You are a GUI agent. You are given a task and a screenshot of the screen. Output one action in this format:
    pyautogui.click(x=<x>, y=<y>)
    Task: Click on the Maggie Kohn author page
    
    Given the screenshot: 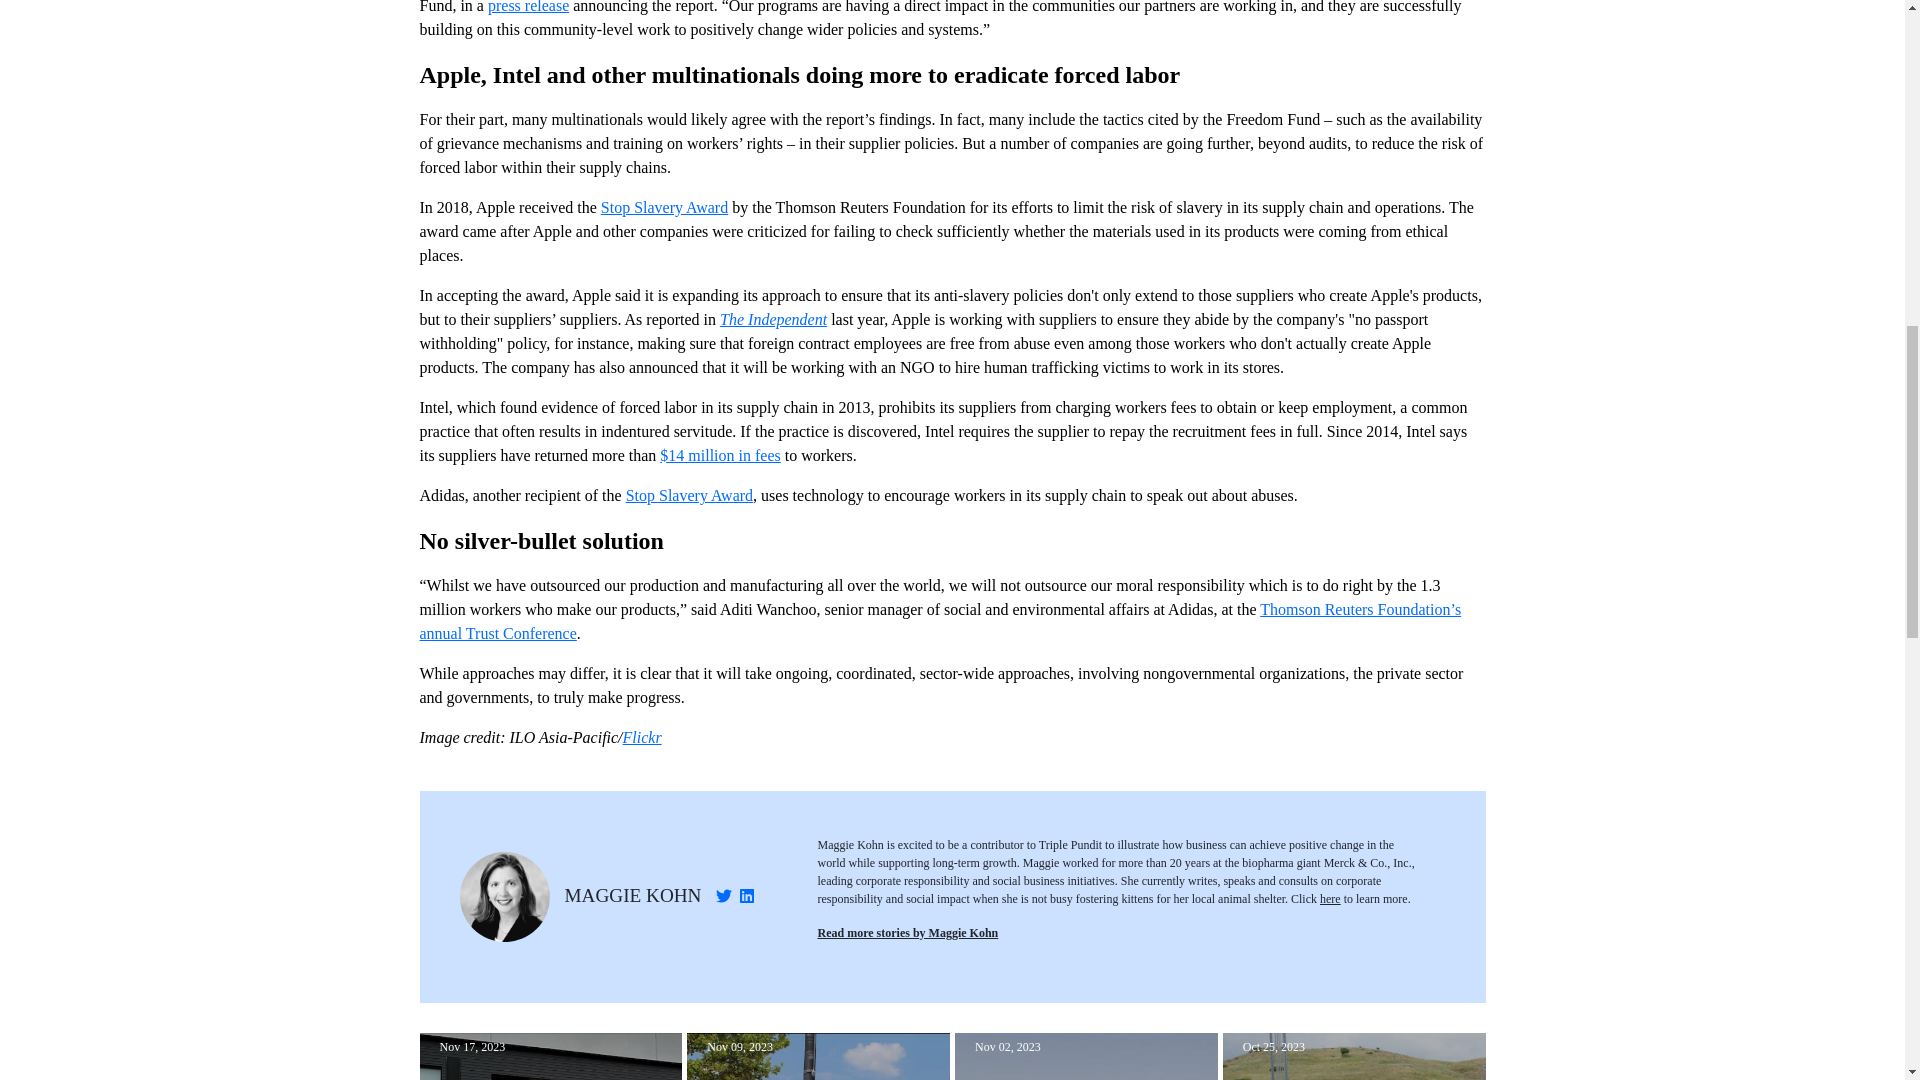 What is the action you would take?
    pyautogui.click(x=908, y=932)
    